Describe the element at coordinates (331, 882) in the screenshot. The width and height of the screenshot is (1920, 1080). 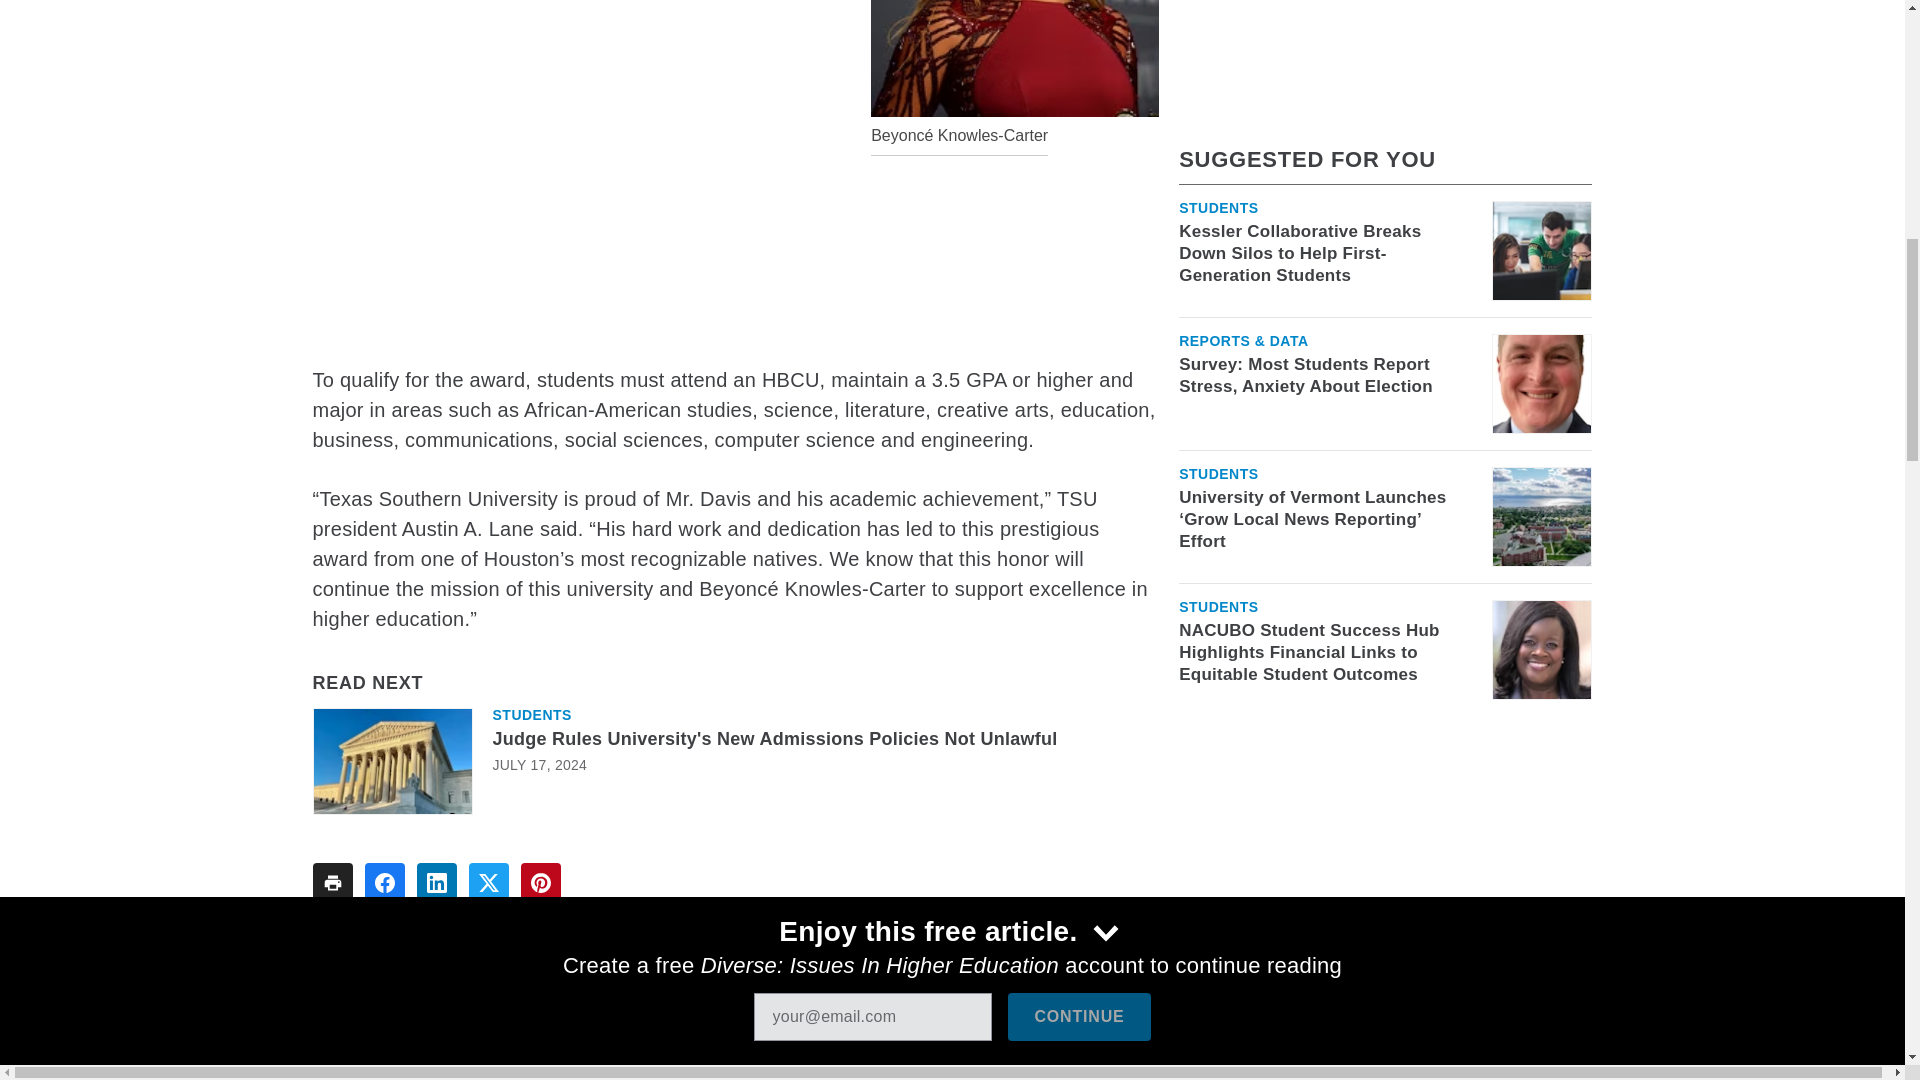
I see `Share To print` at that location.